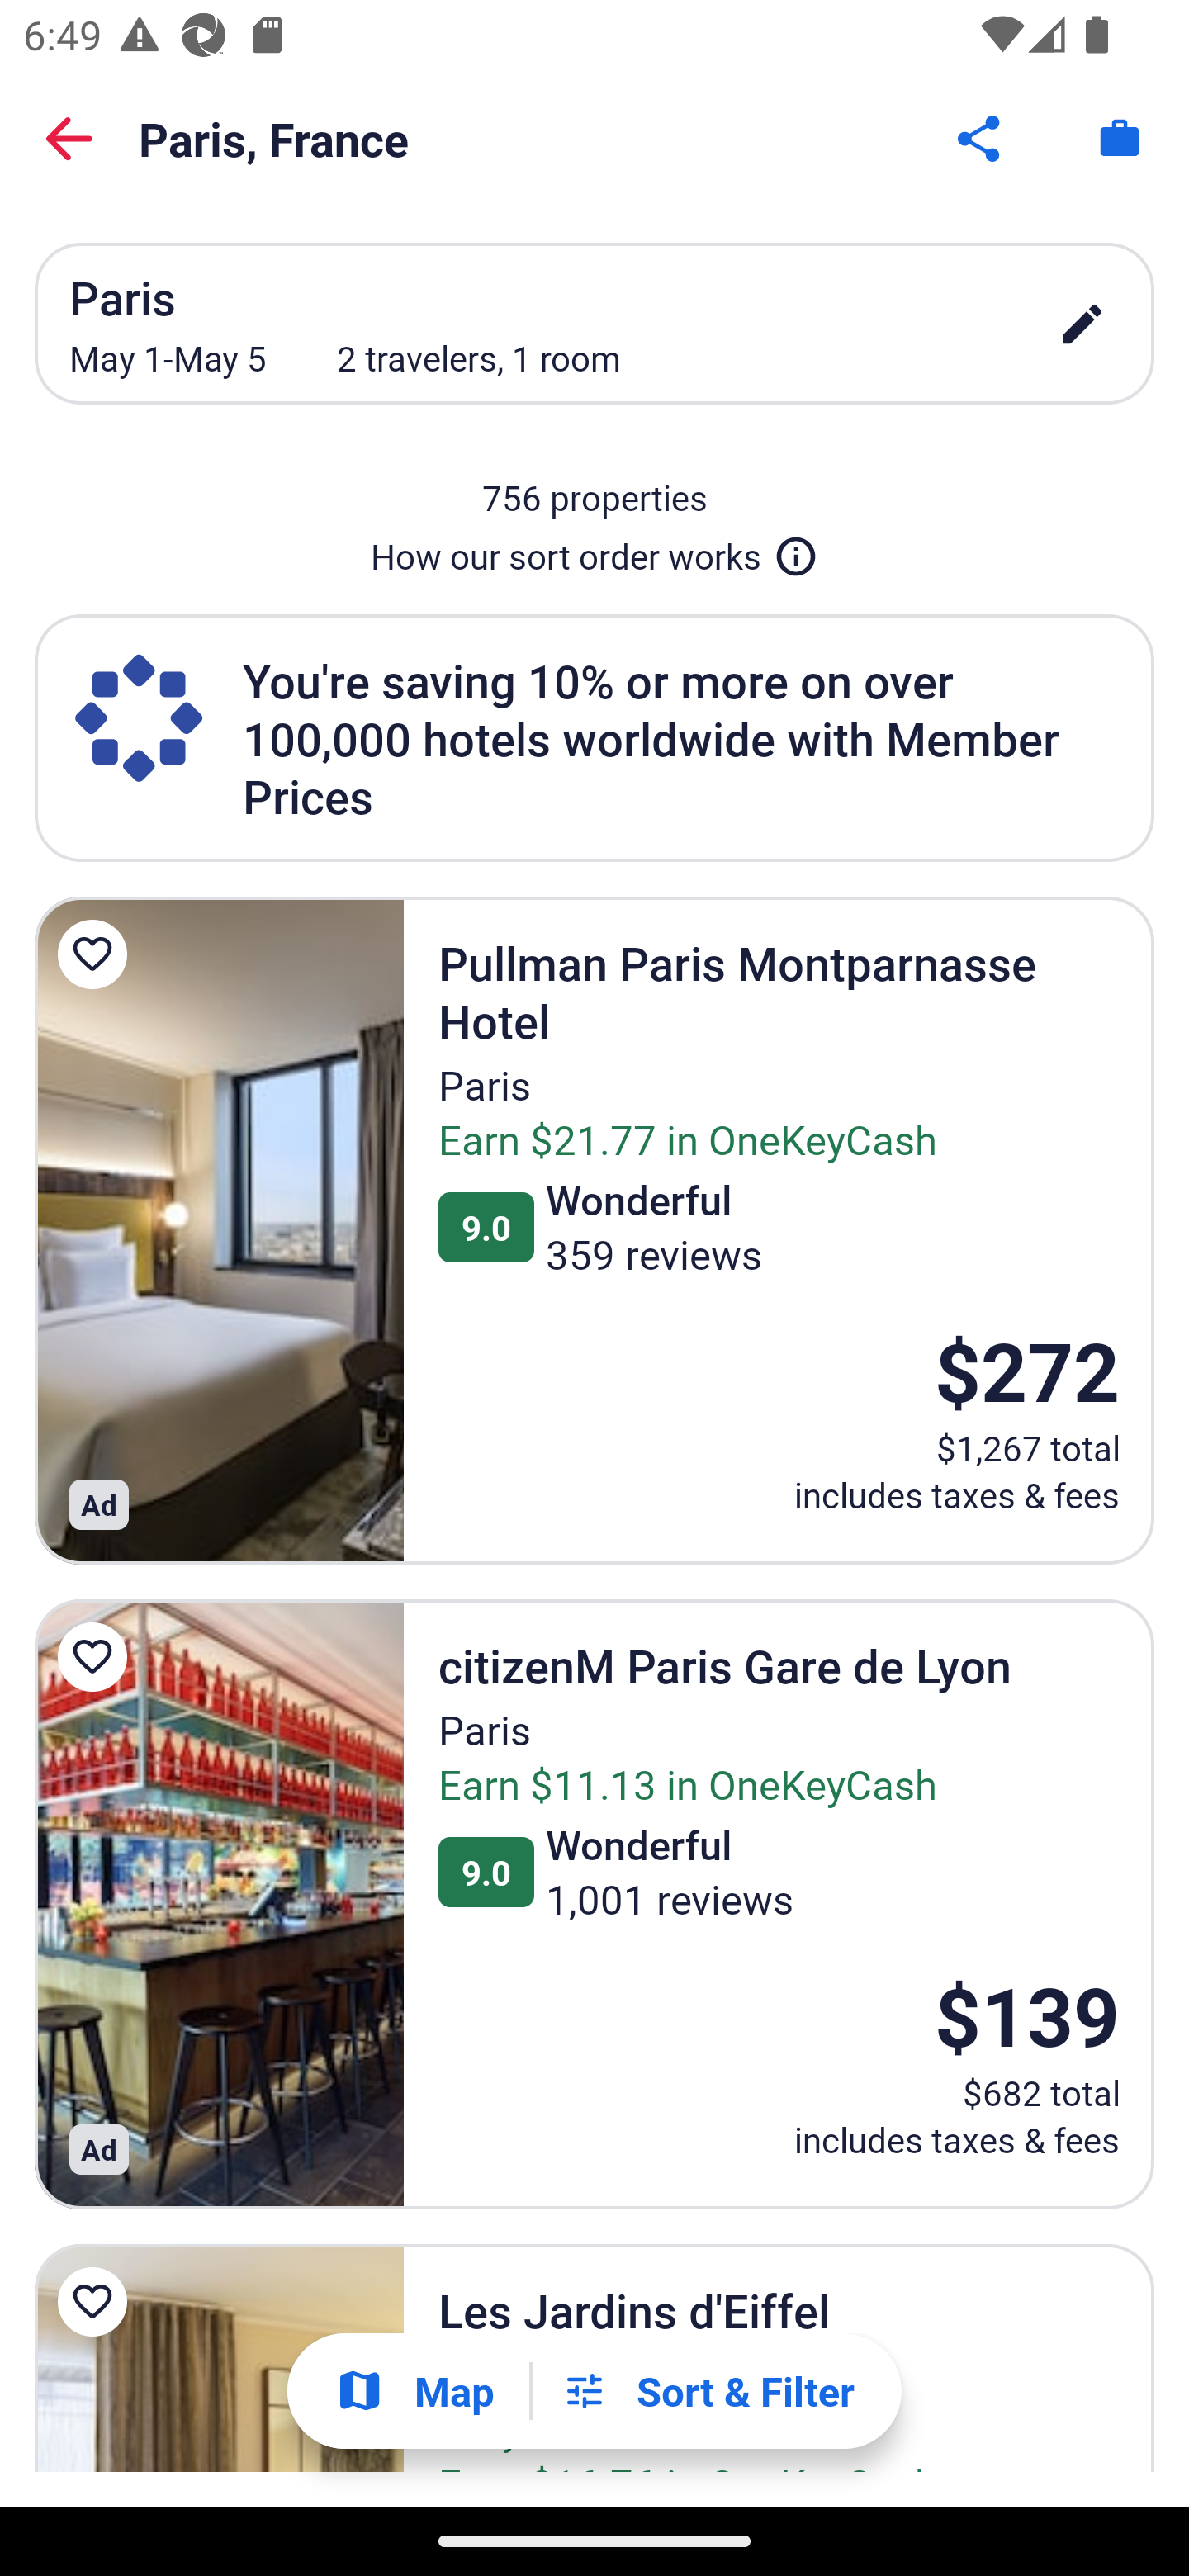  I want to click on Filters Sort & Filter Filters Button, so click(708, 2391).